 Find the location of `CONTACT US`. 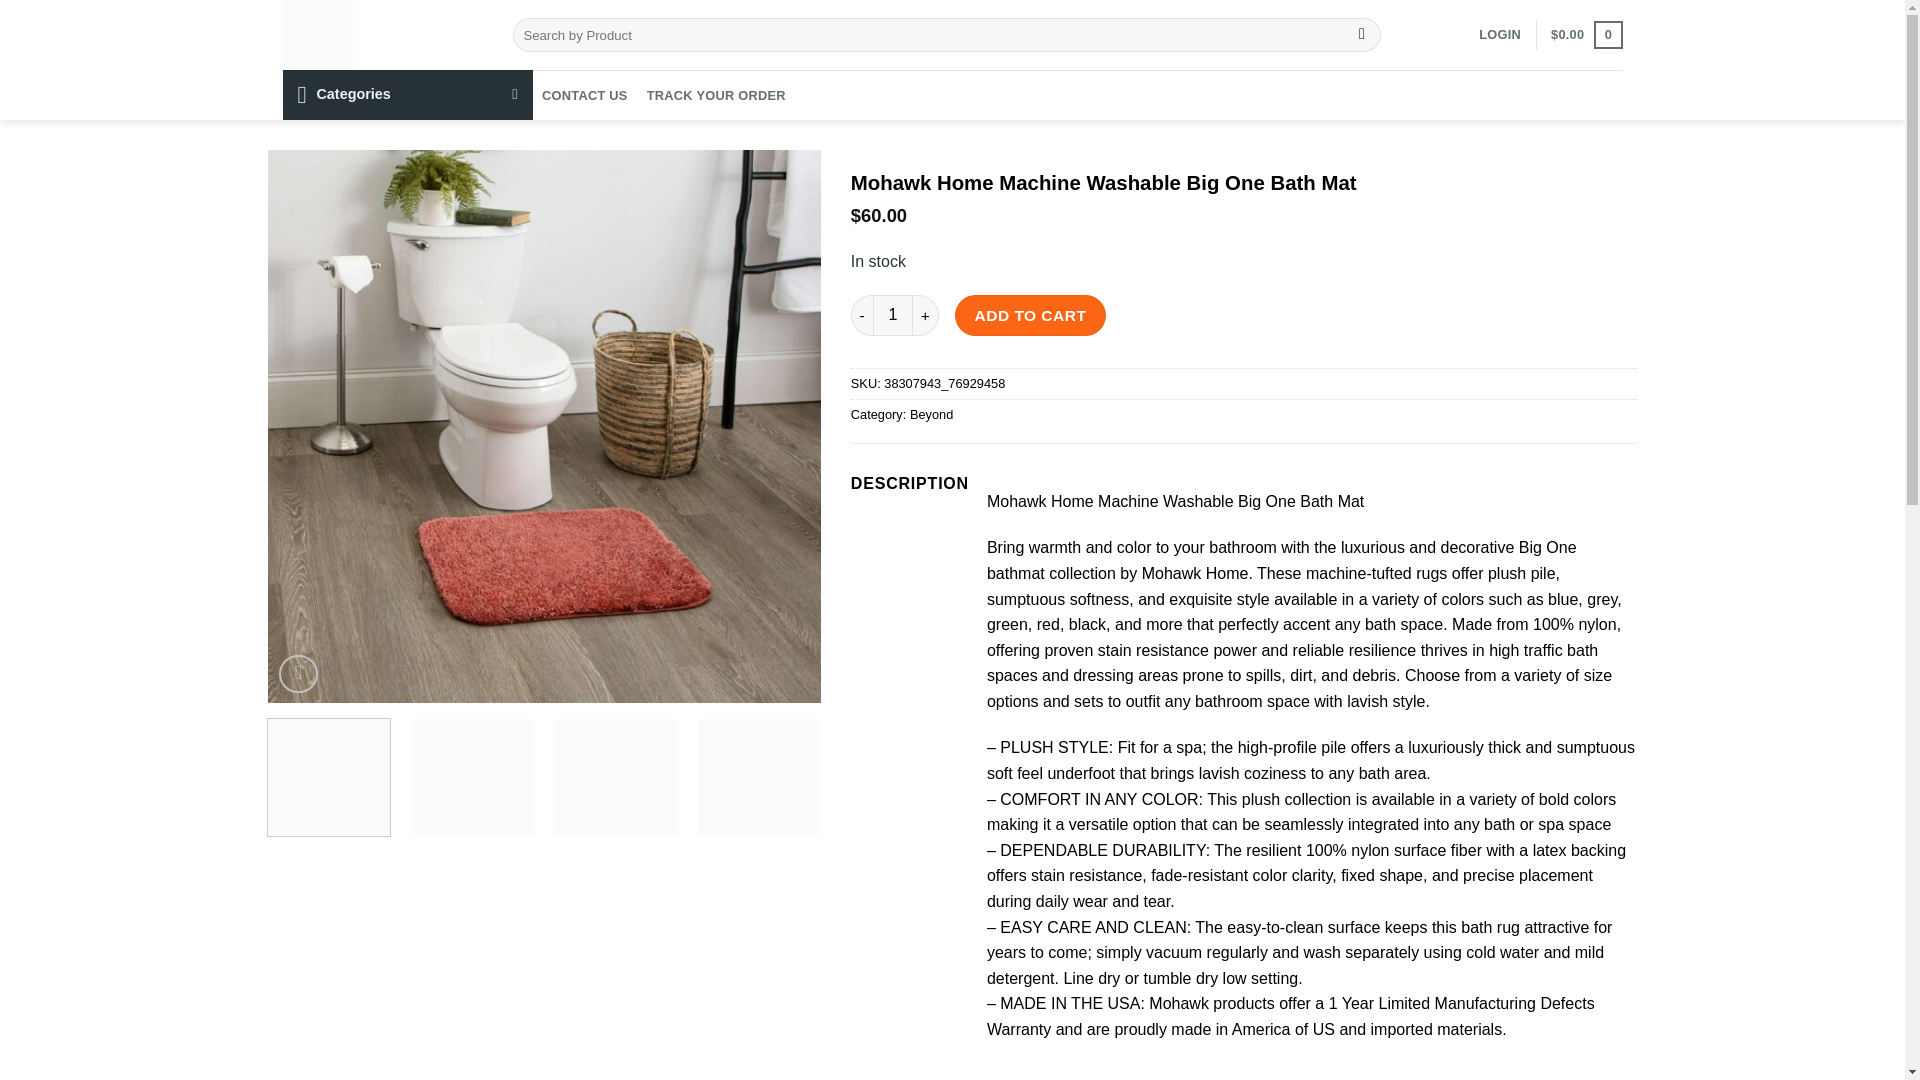

CONTACT US is located at coordinates (584, 95).